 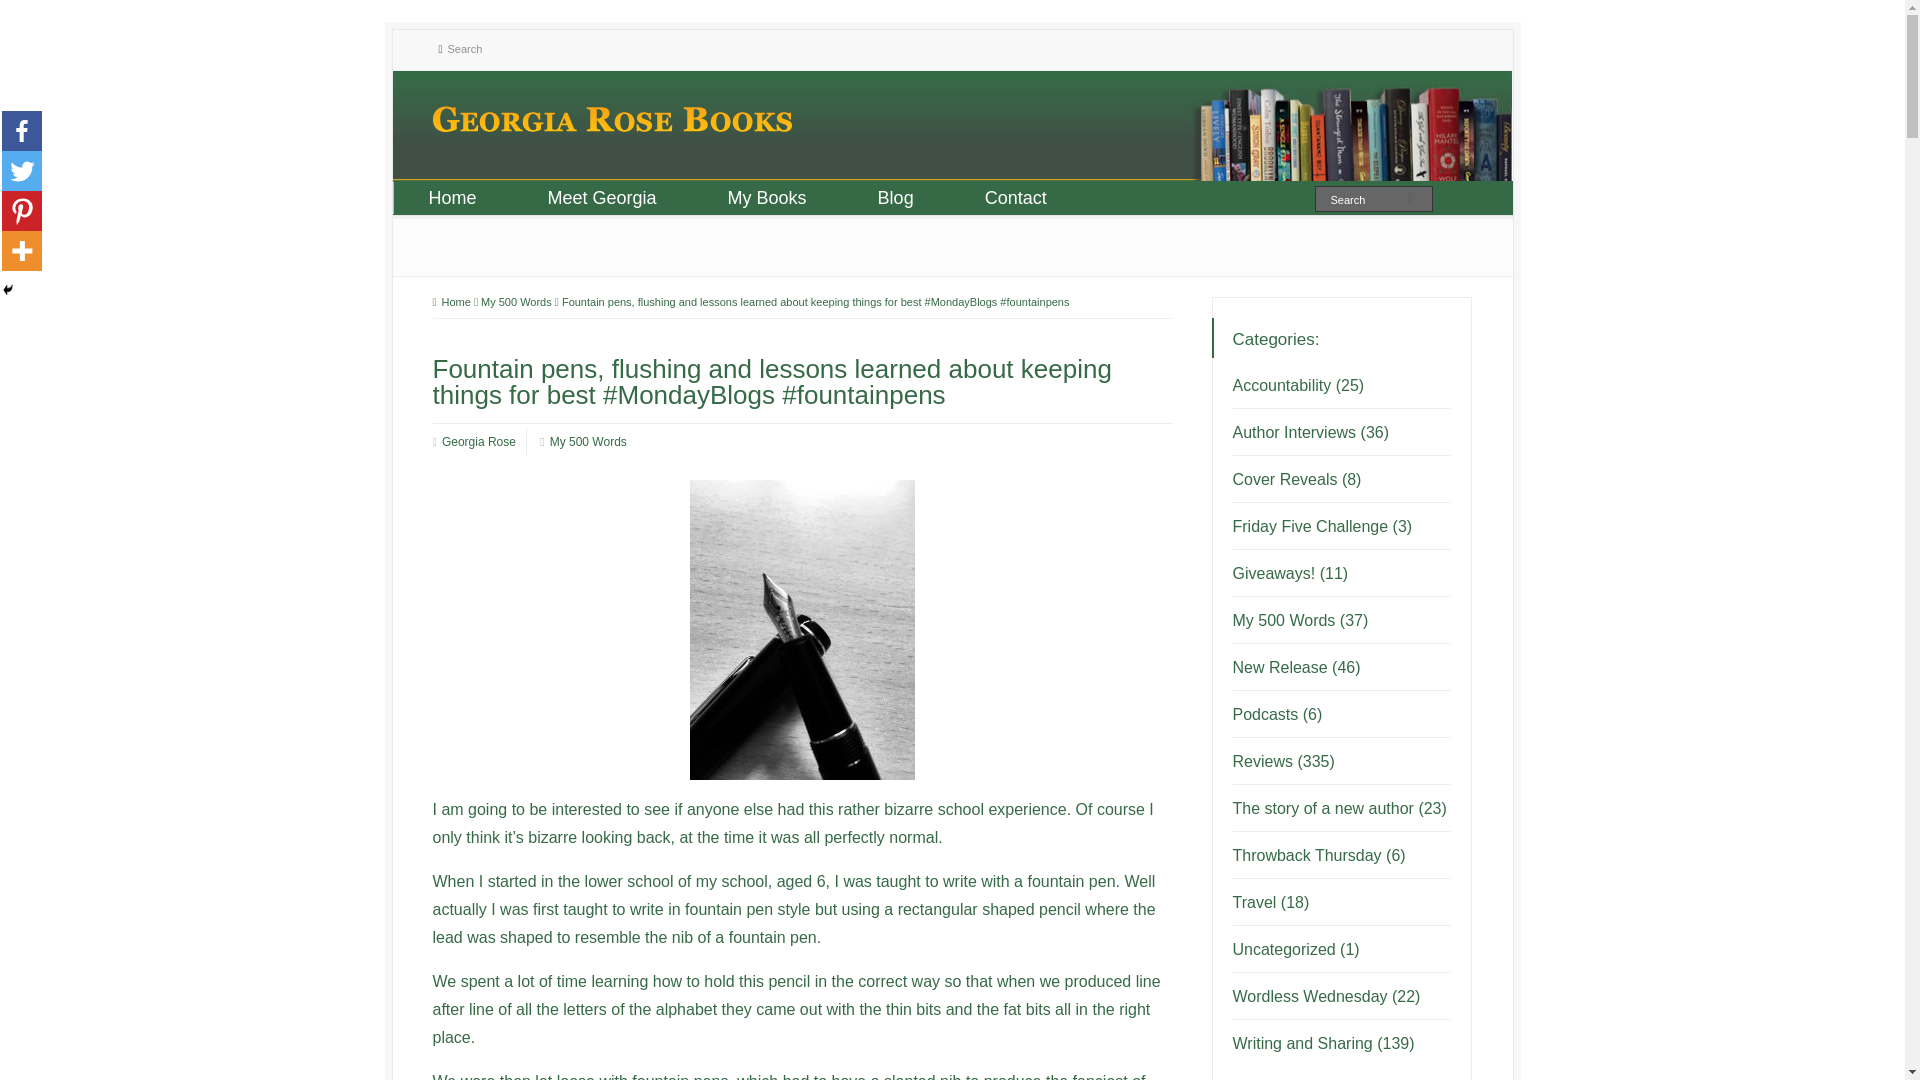 I want to click on Pinterest, so click(x=22, y=211).